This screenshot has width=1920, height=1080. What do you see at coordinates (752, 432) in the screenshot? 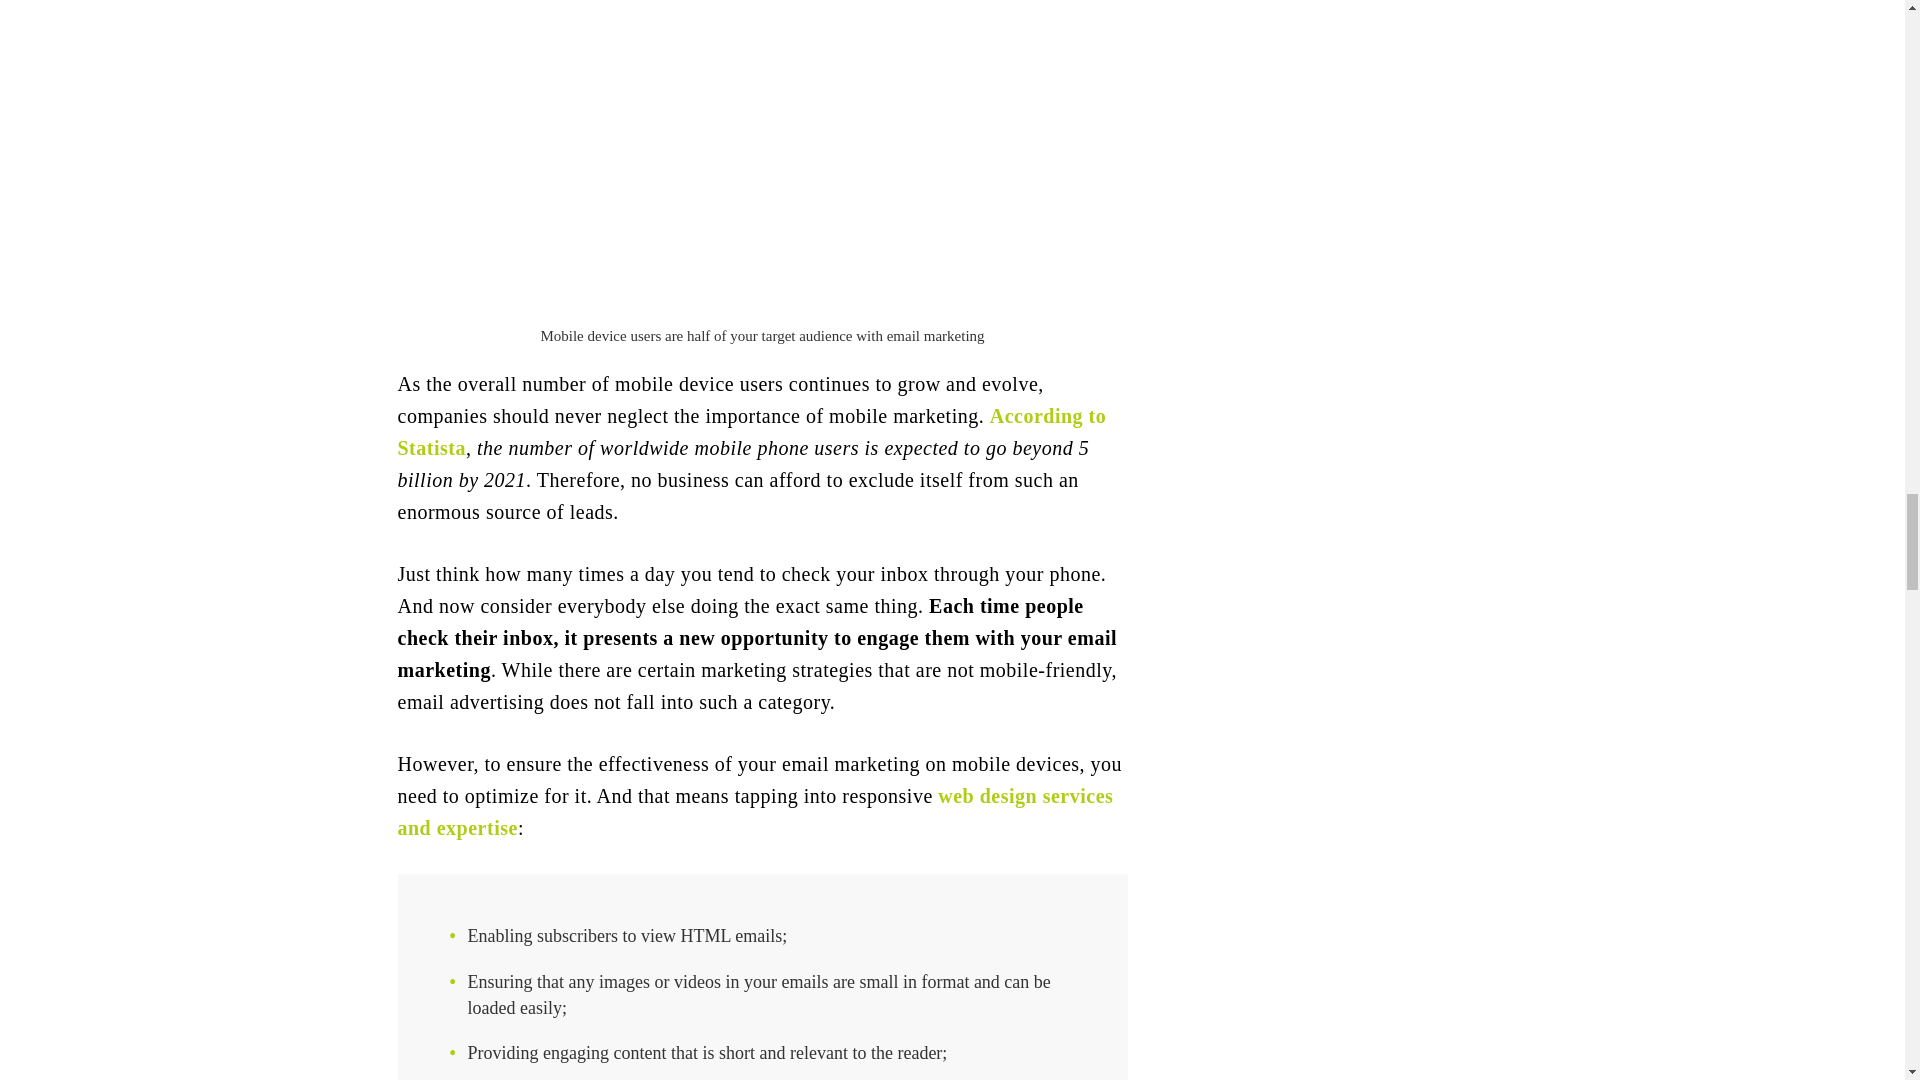
I see `According to Statista` at bounding box center [752, 432].